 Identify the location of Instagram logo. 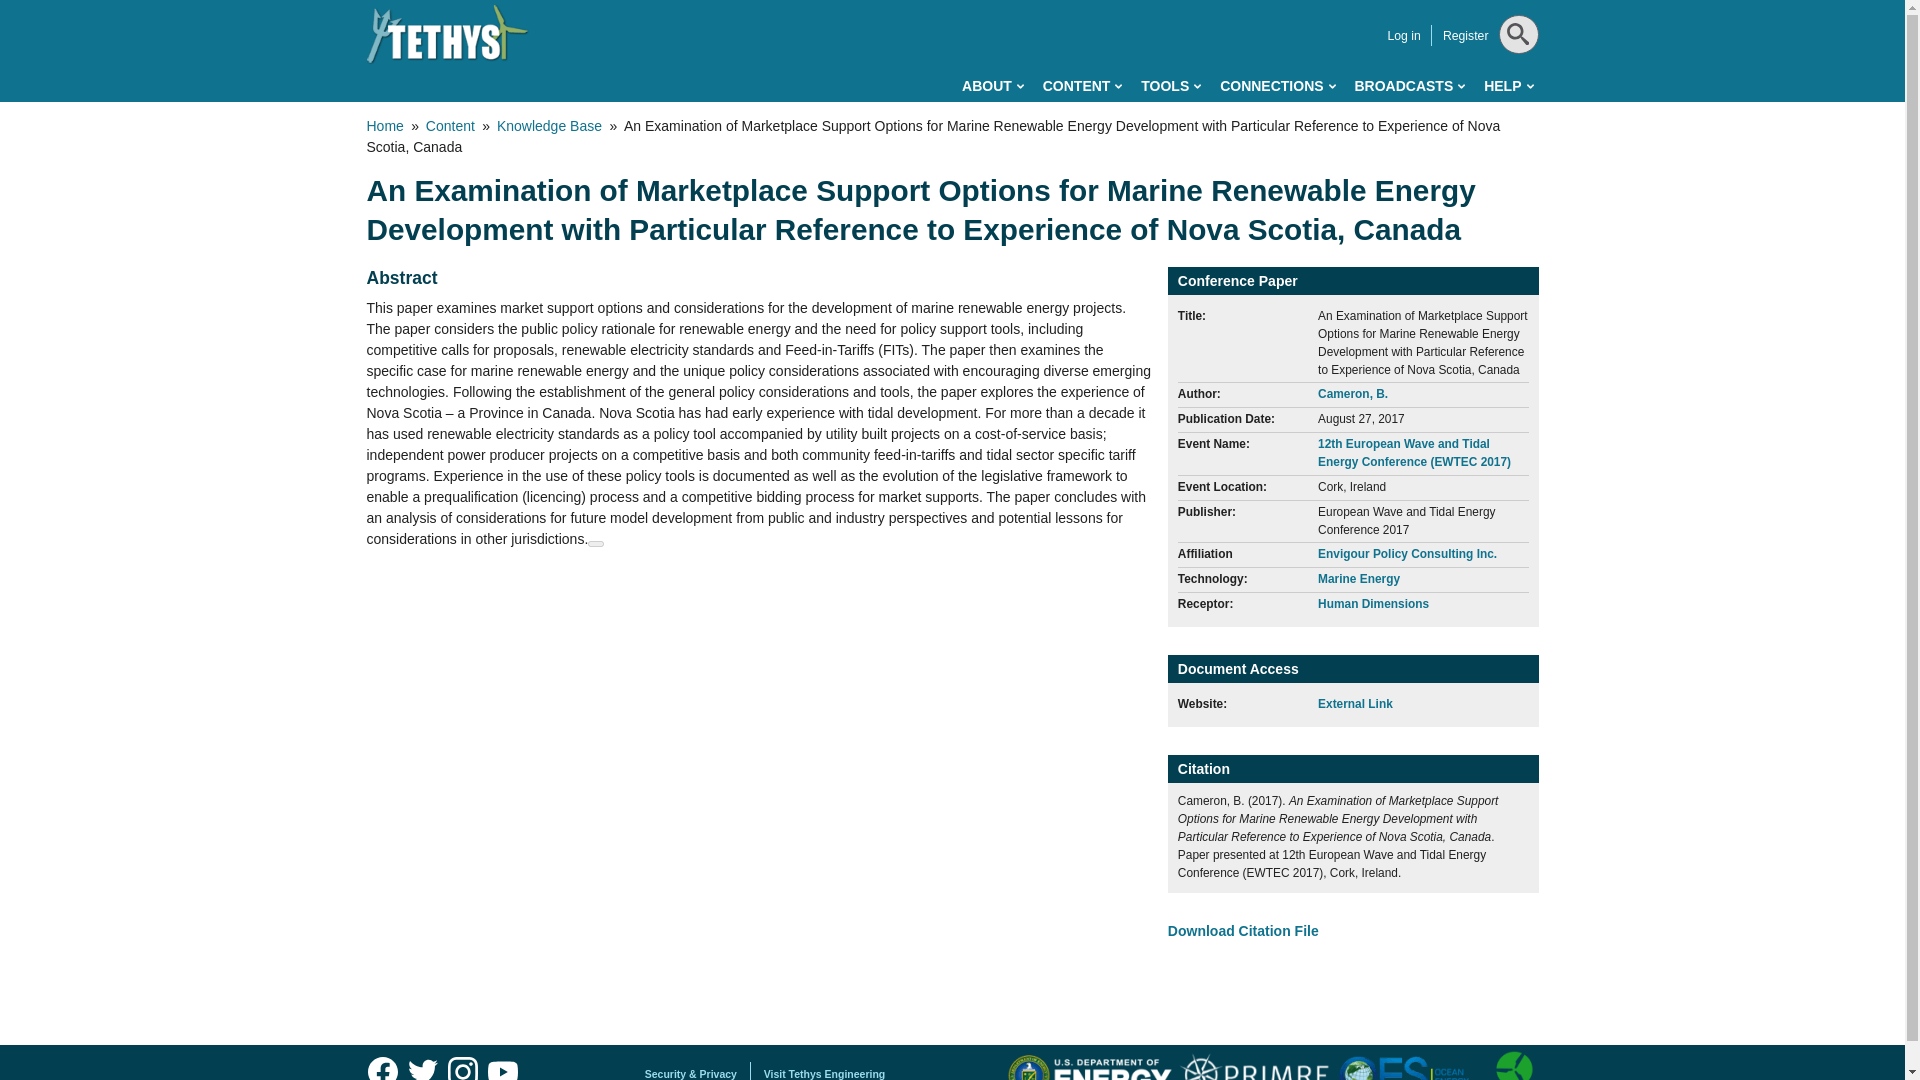
(462, 1066).